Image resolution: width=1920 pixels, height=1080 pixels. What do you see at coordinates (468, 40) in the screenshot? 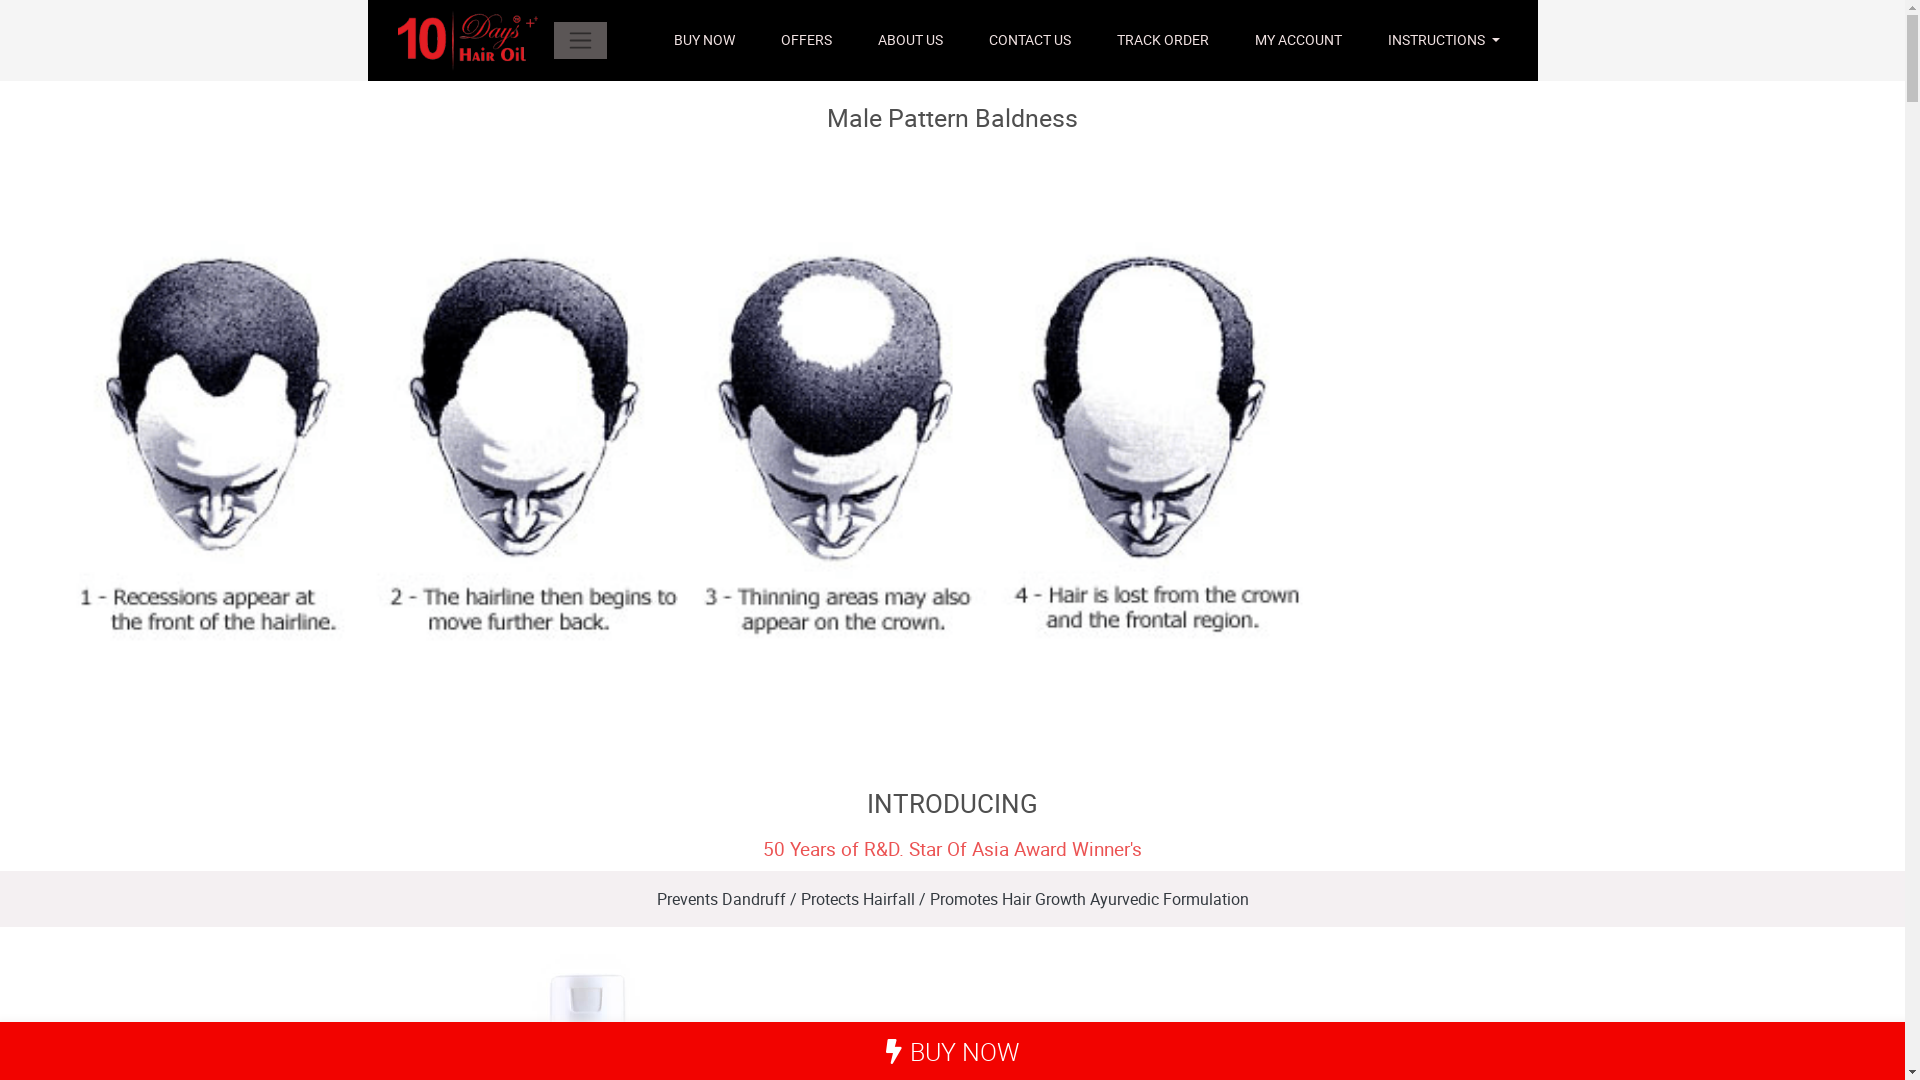
I see `10 Days Hair Oil` at bounding box center [468, 40].